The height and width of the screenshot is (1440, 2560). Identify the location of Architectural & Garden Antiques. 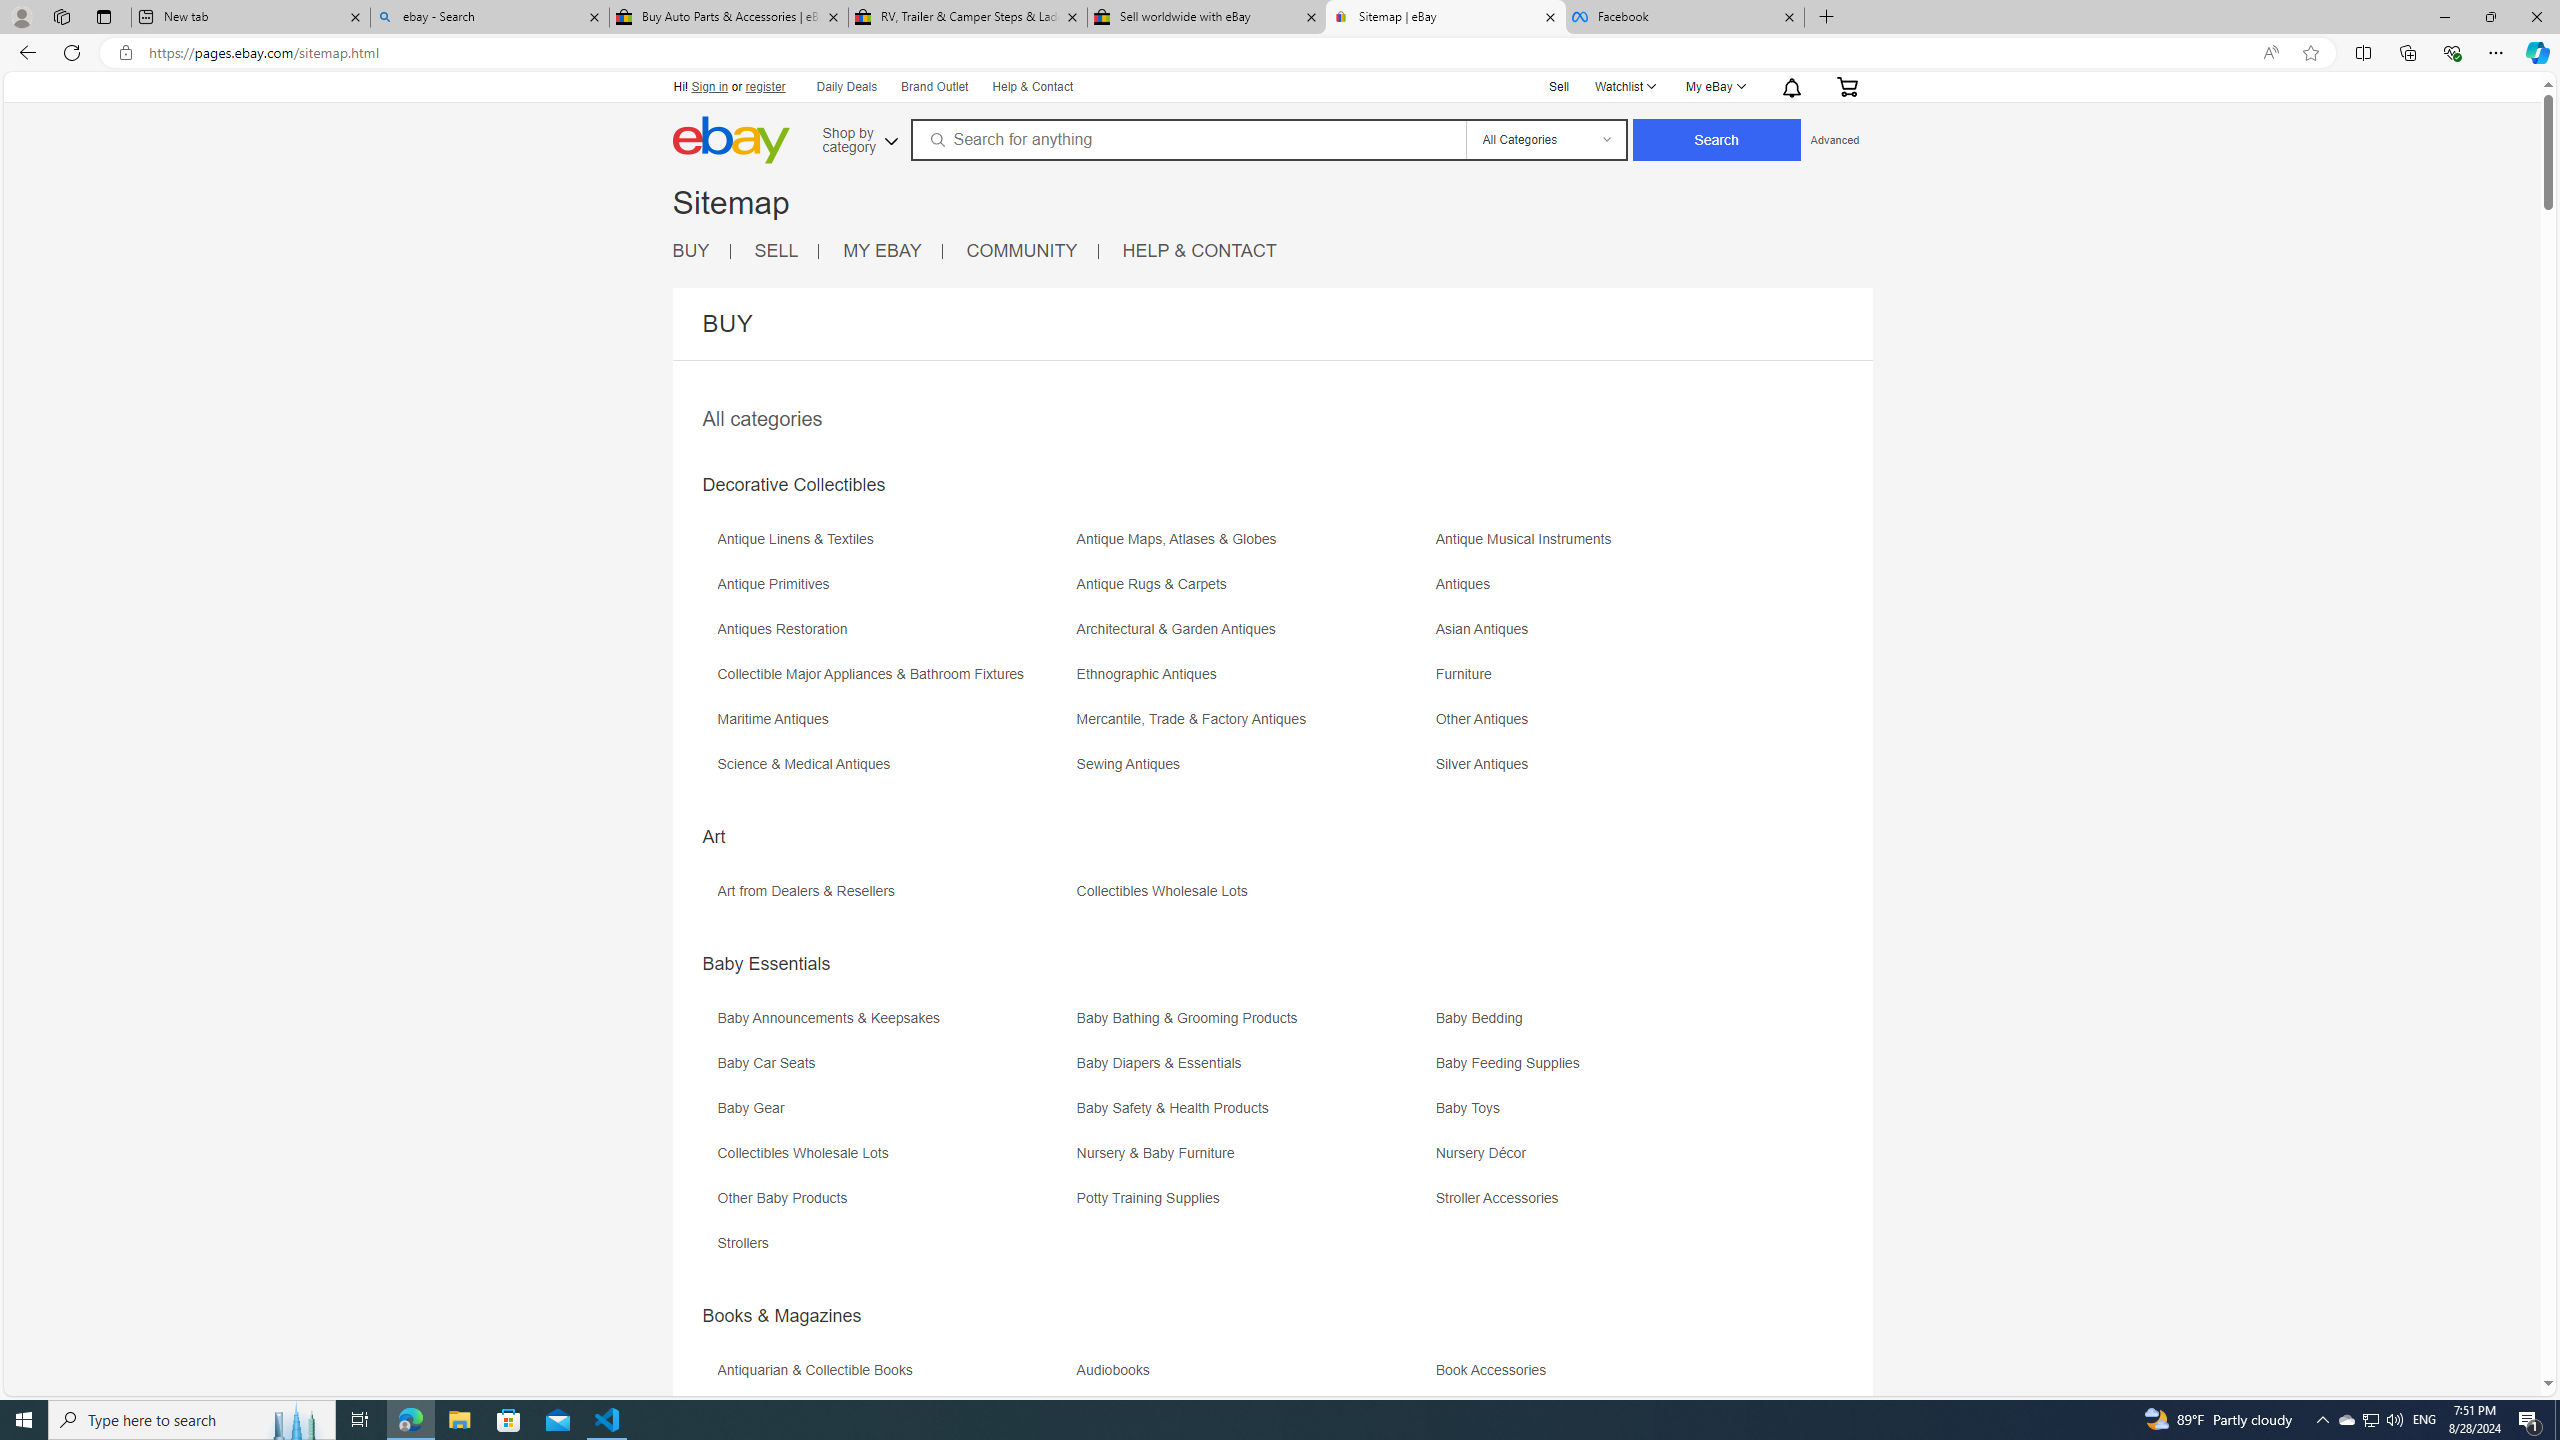
(1180, 629).